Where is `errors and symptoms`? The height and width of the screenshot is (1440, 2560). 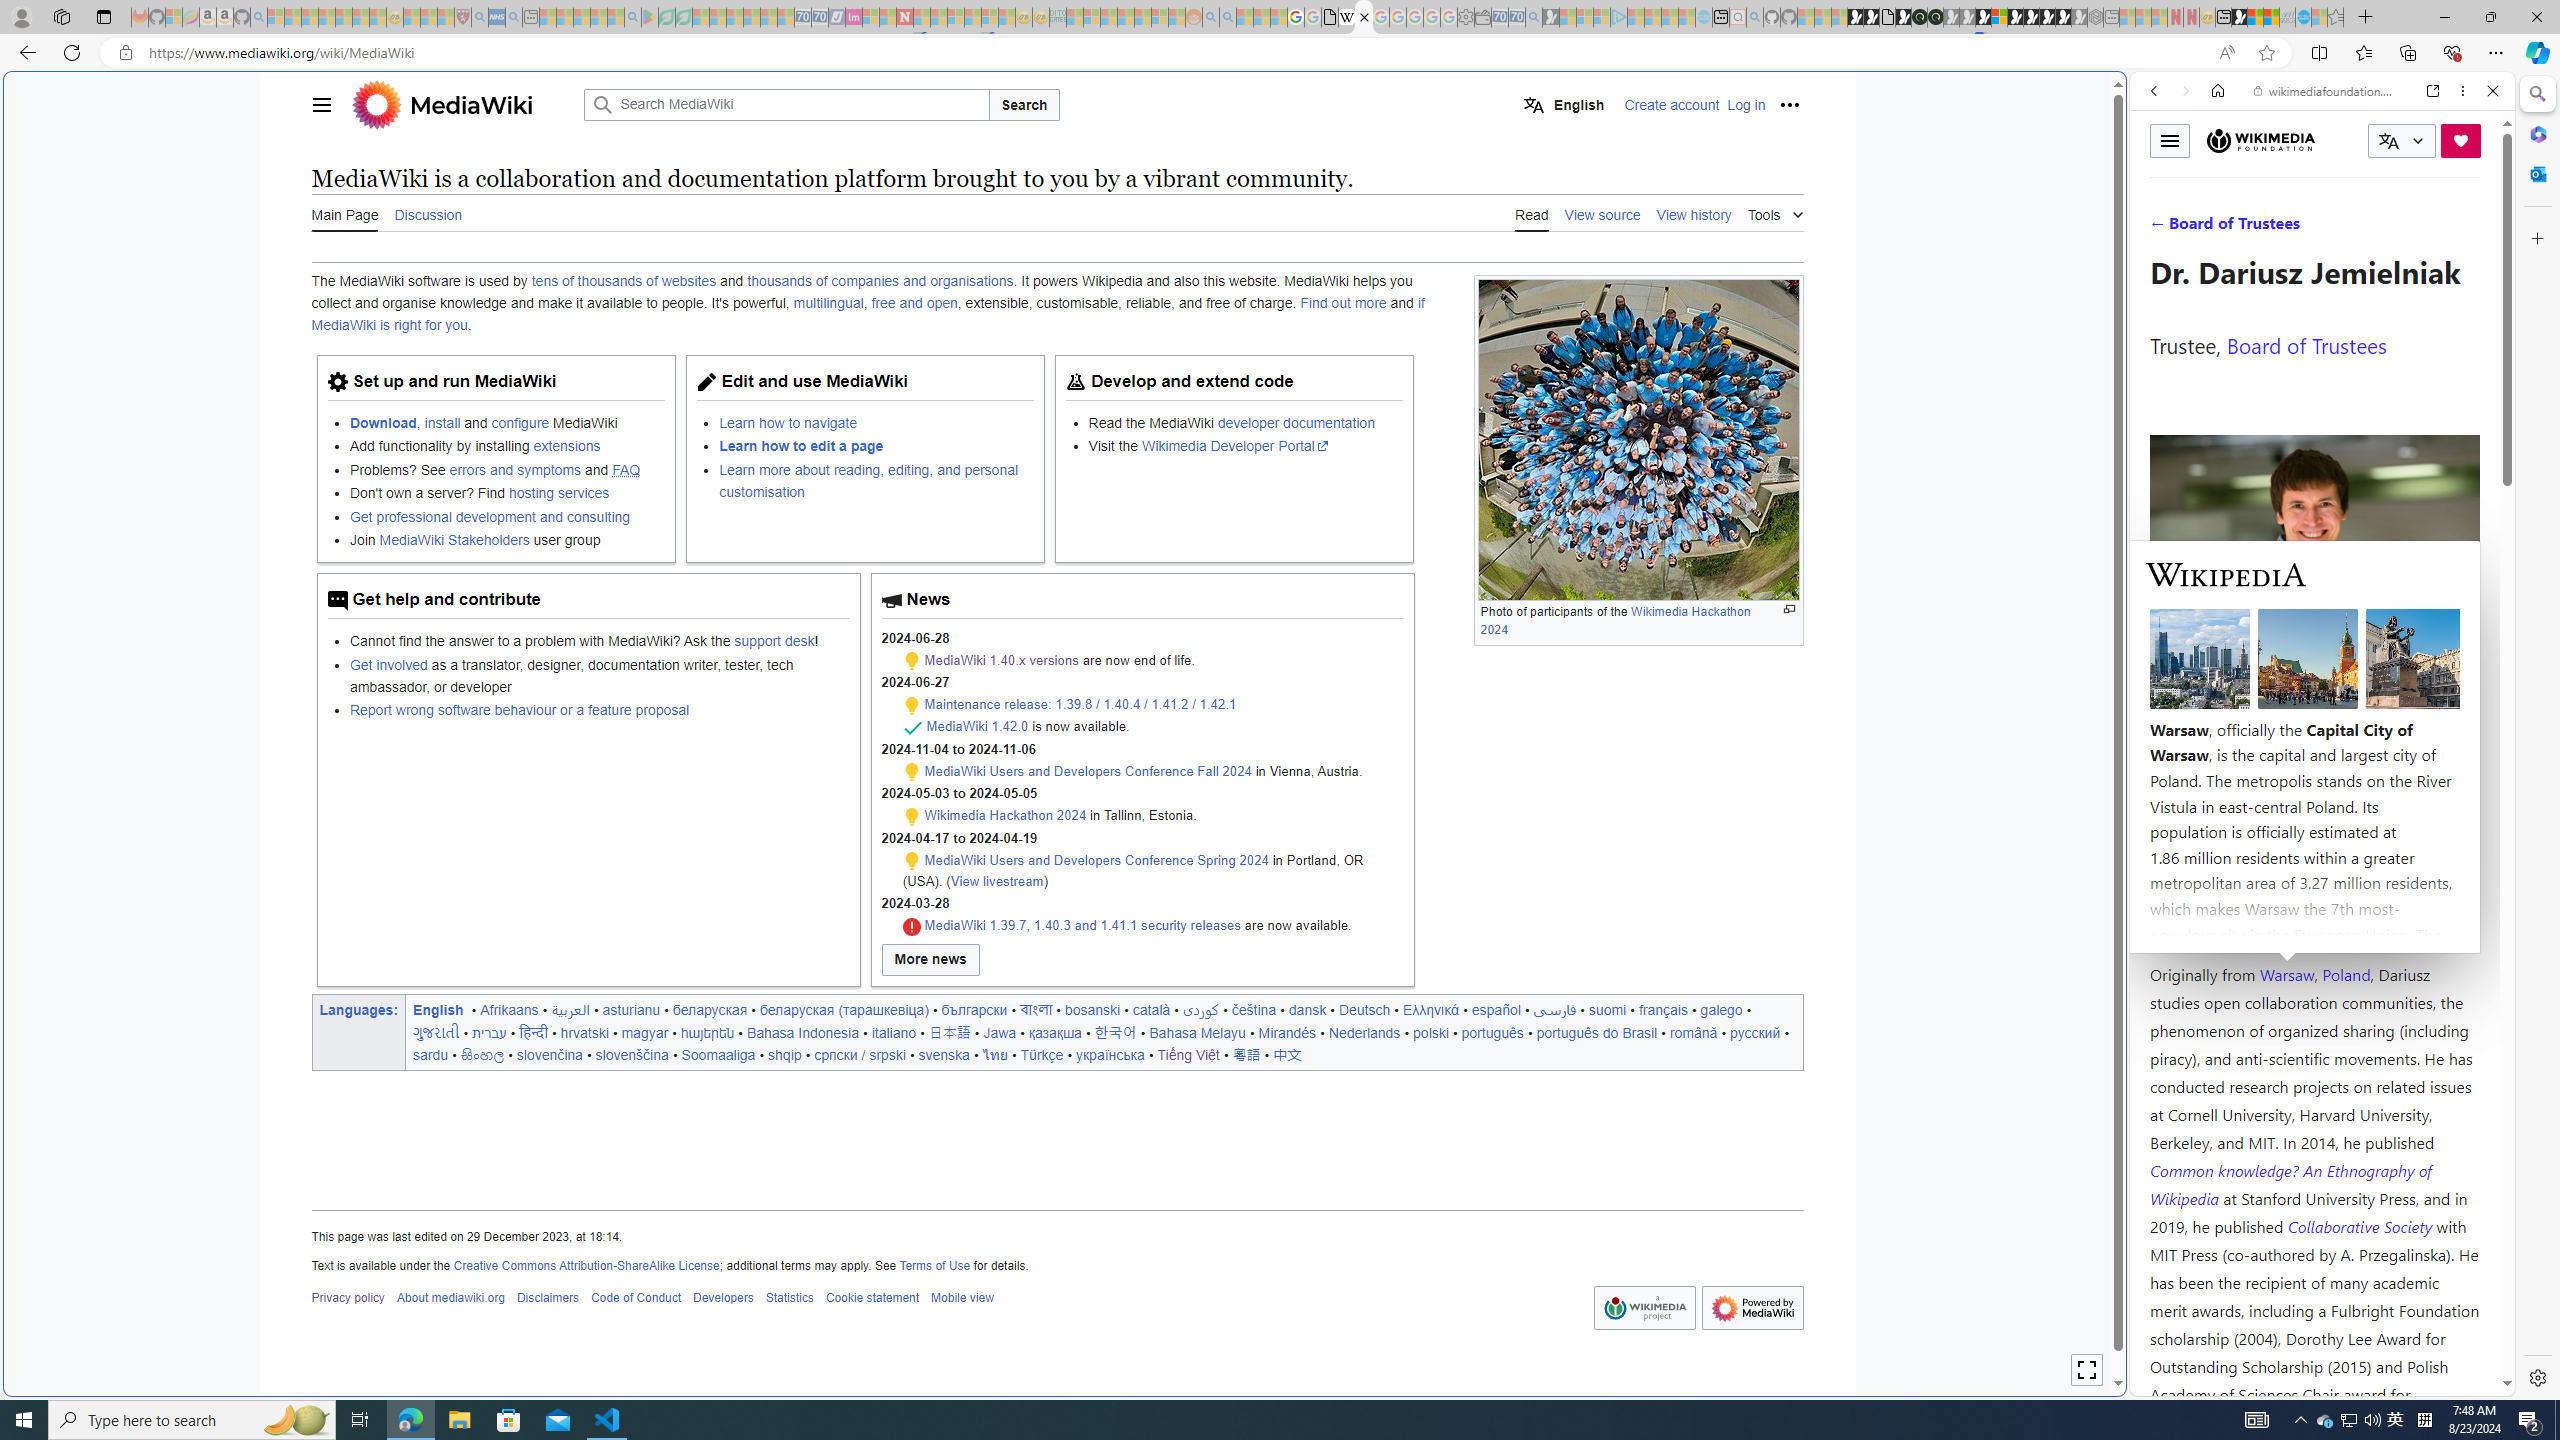
errors and symptoms is located at coordinates (514, 469).